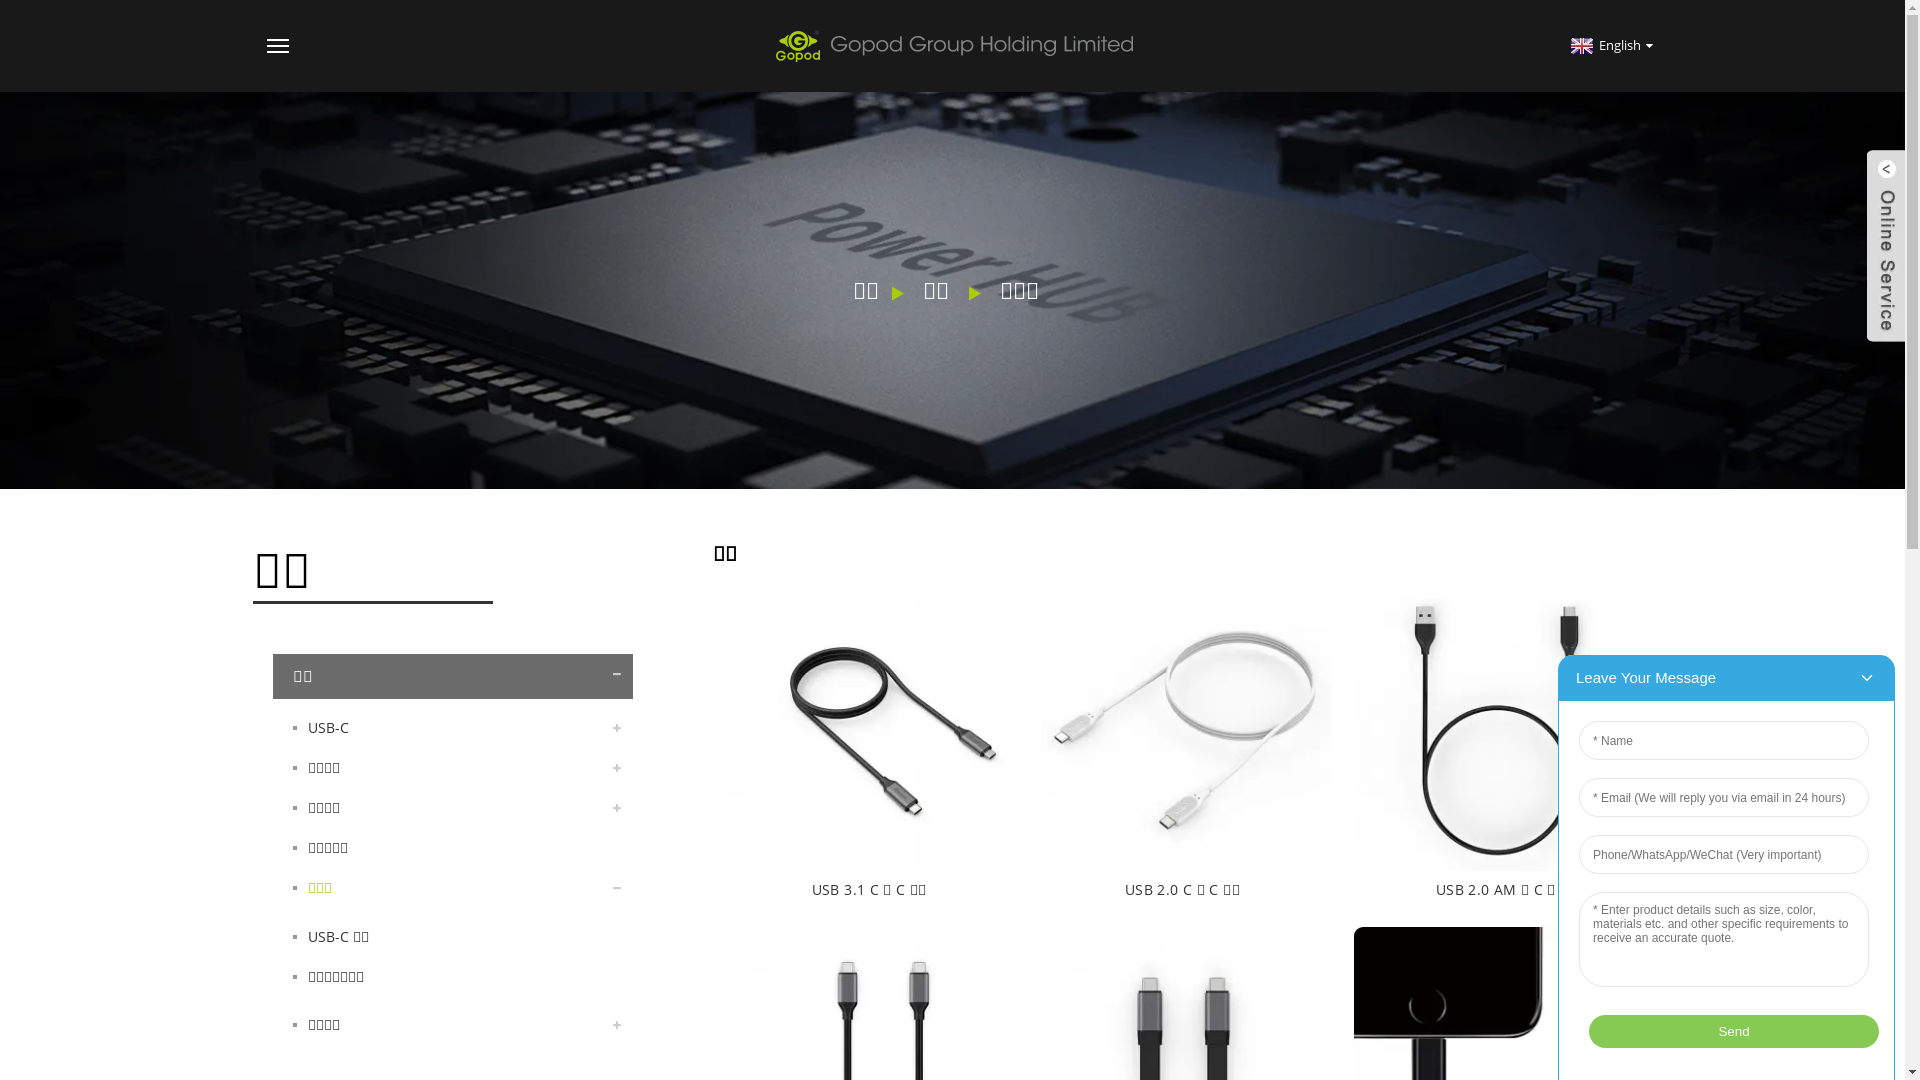 The height and width of the screenshot is (1080, 1920). Describe the element at coordinates (872, 724) in the screenshot. I see `USB 3.1 C to C Cable/` at that location.